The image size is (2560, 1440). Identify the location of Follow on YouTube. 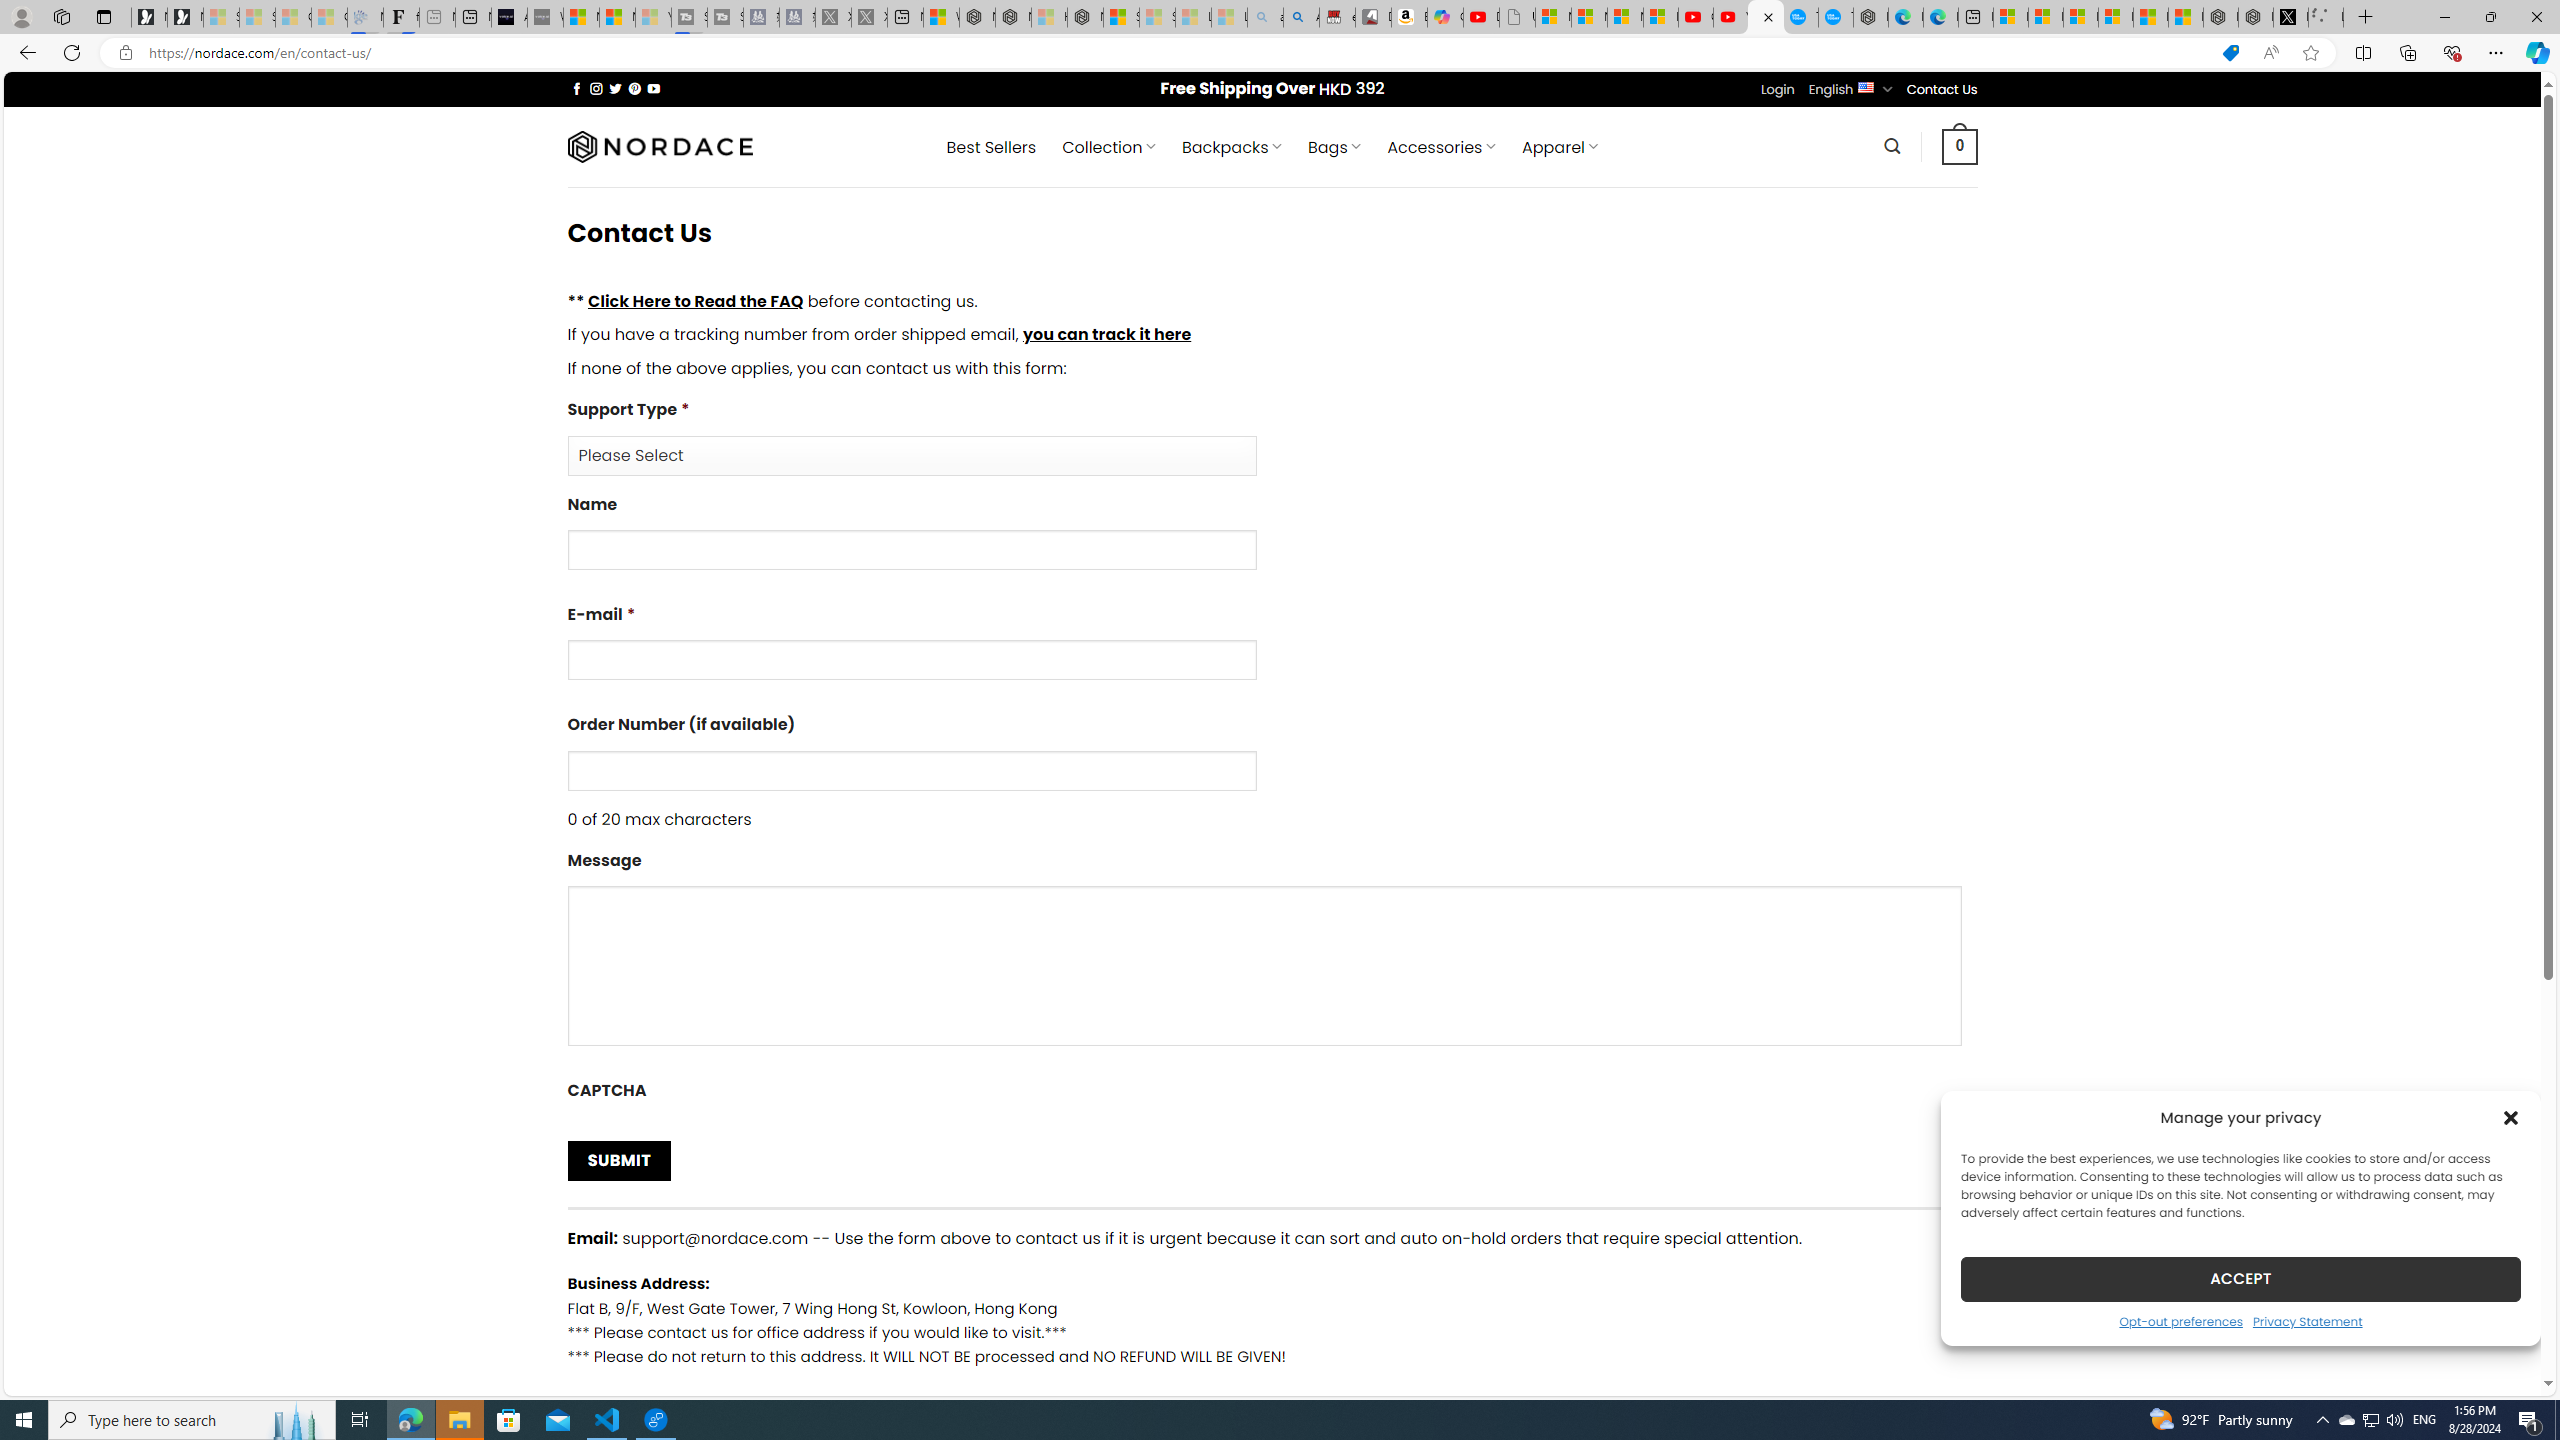
(654, 88).